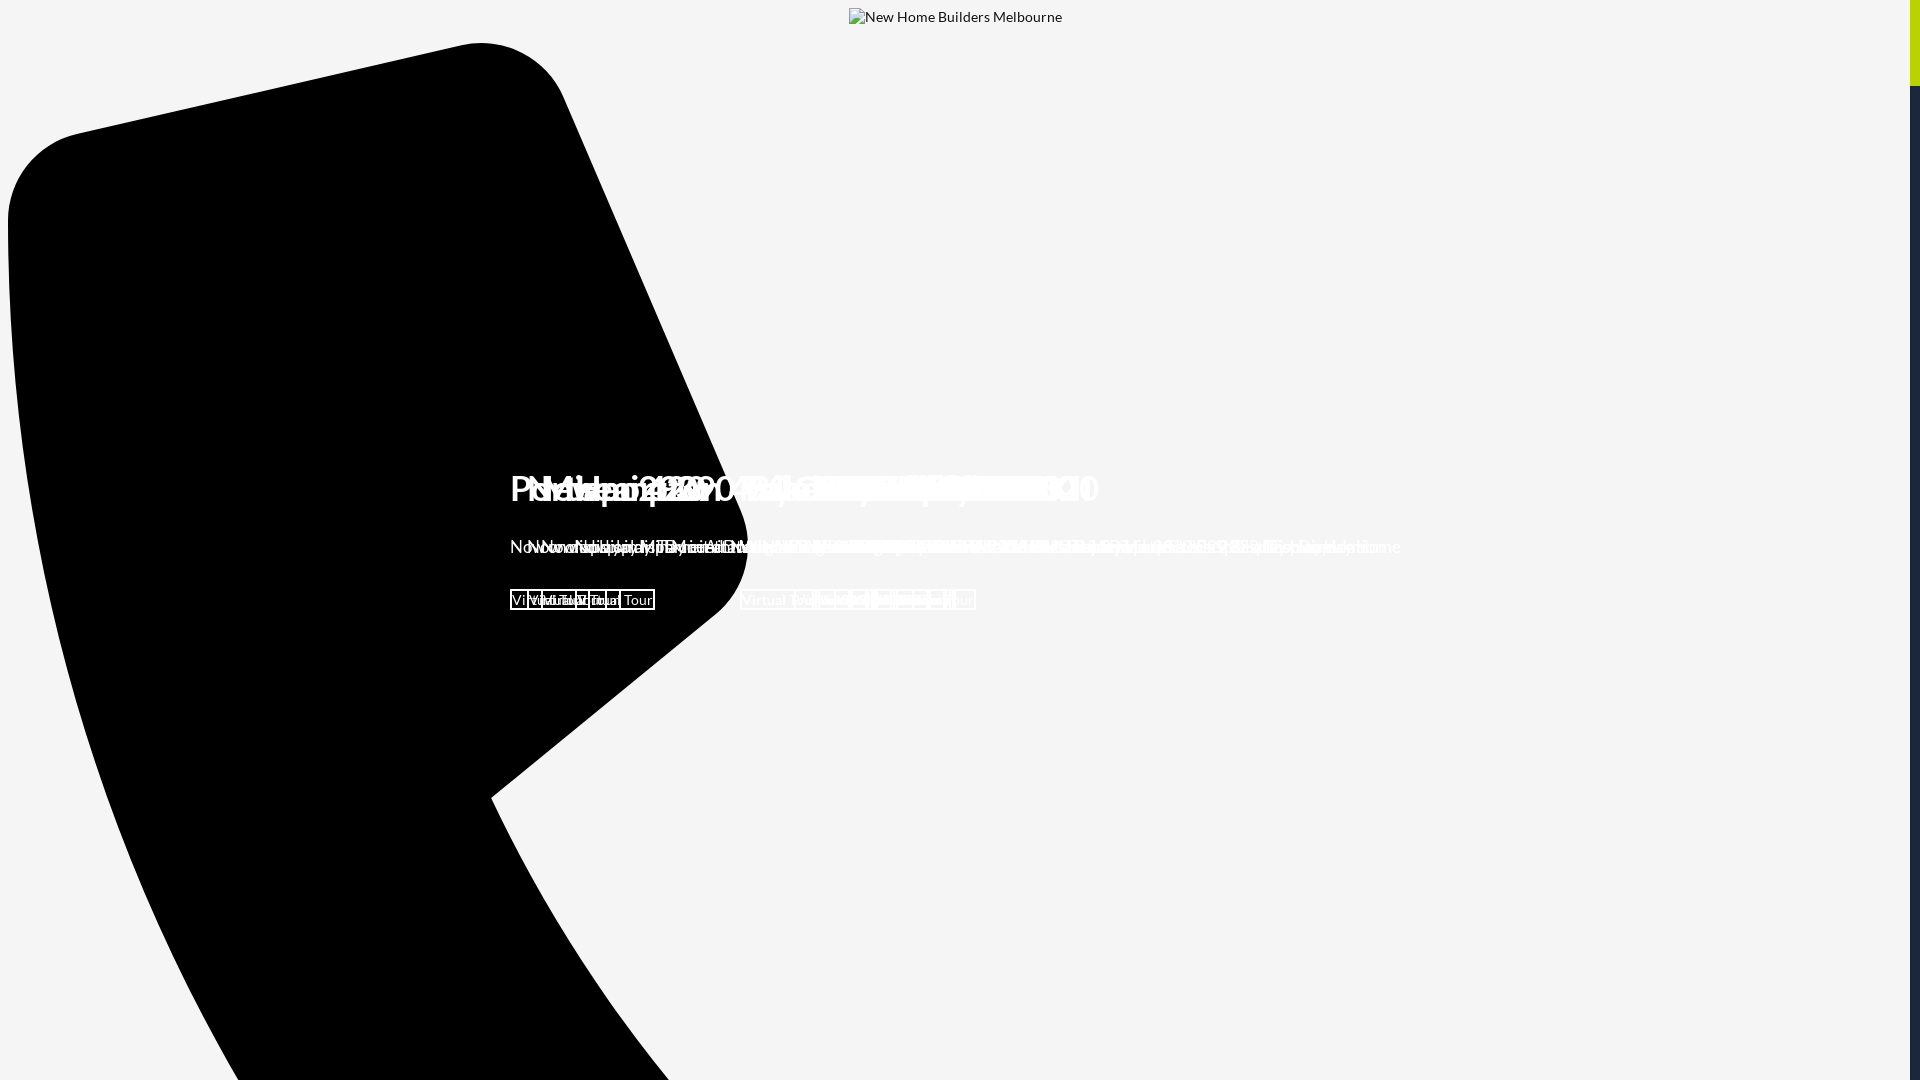  What do you see at coordinates (550, 600) in the screenshot?
I see `Virtual Tour` at bounding box center [550, 600].